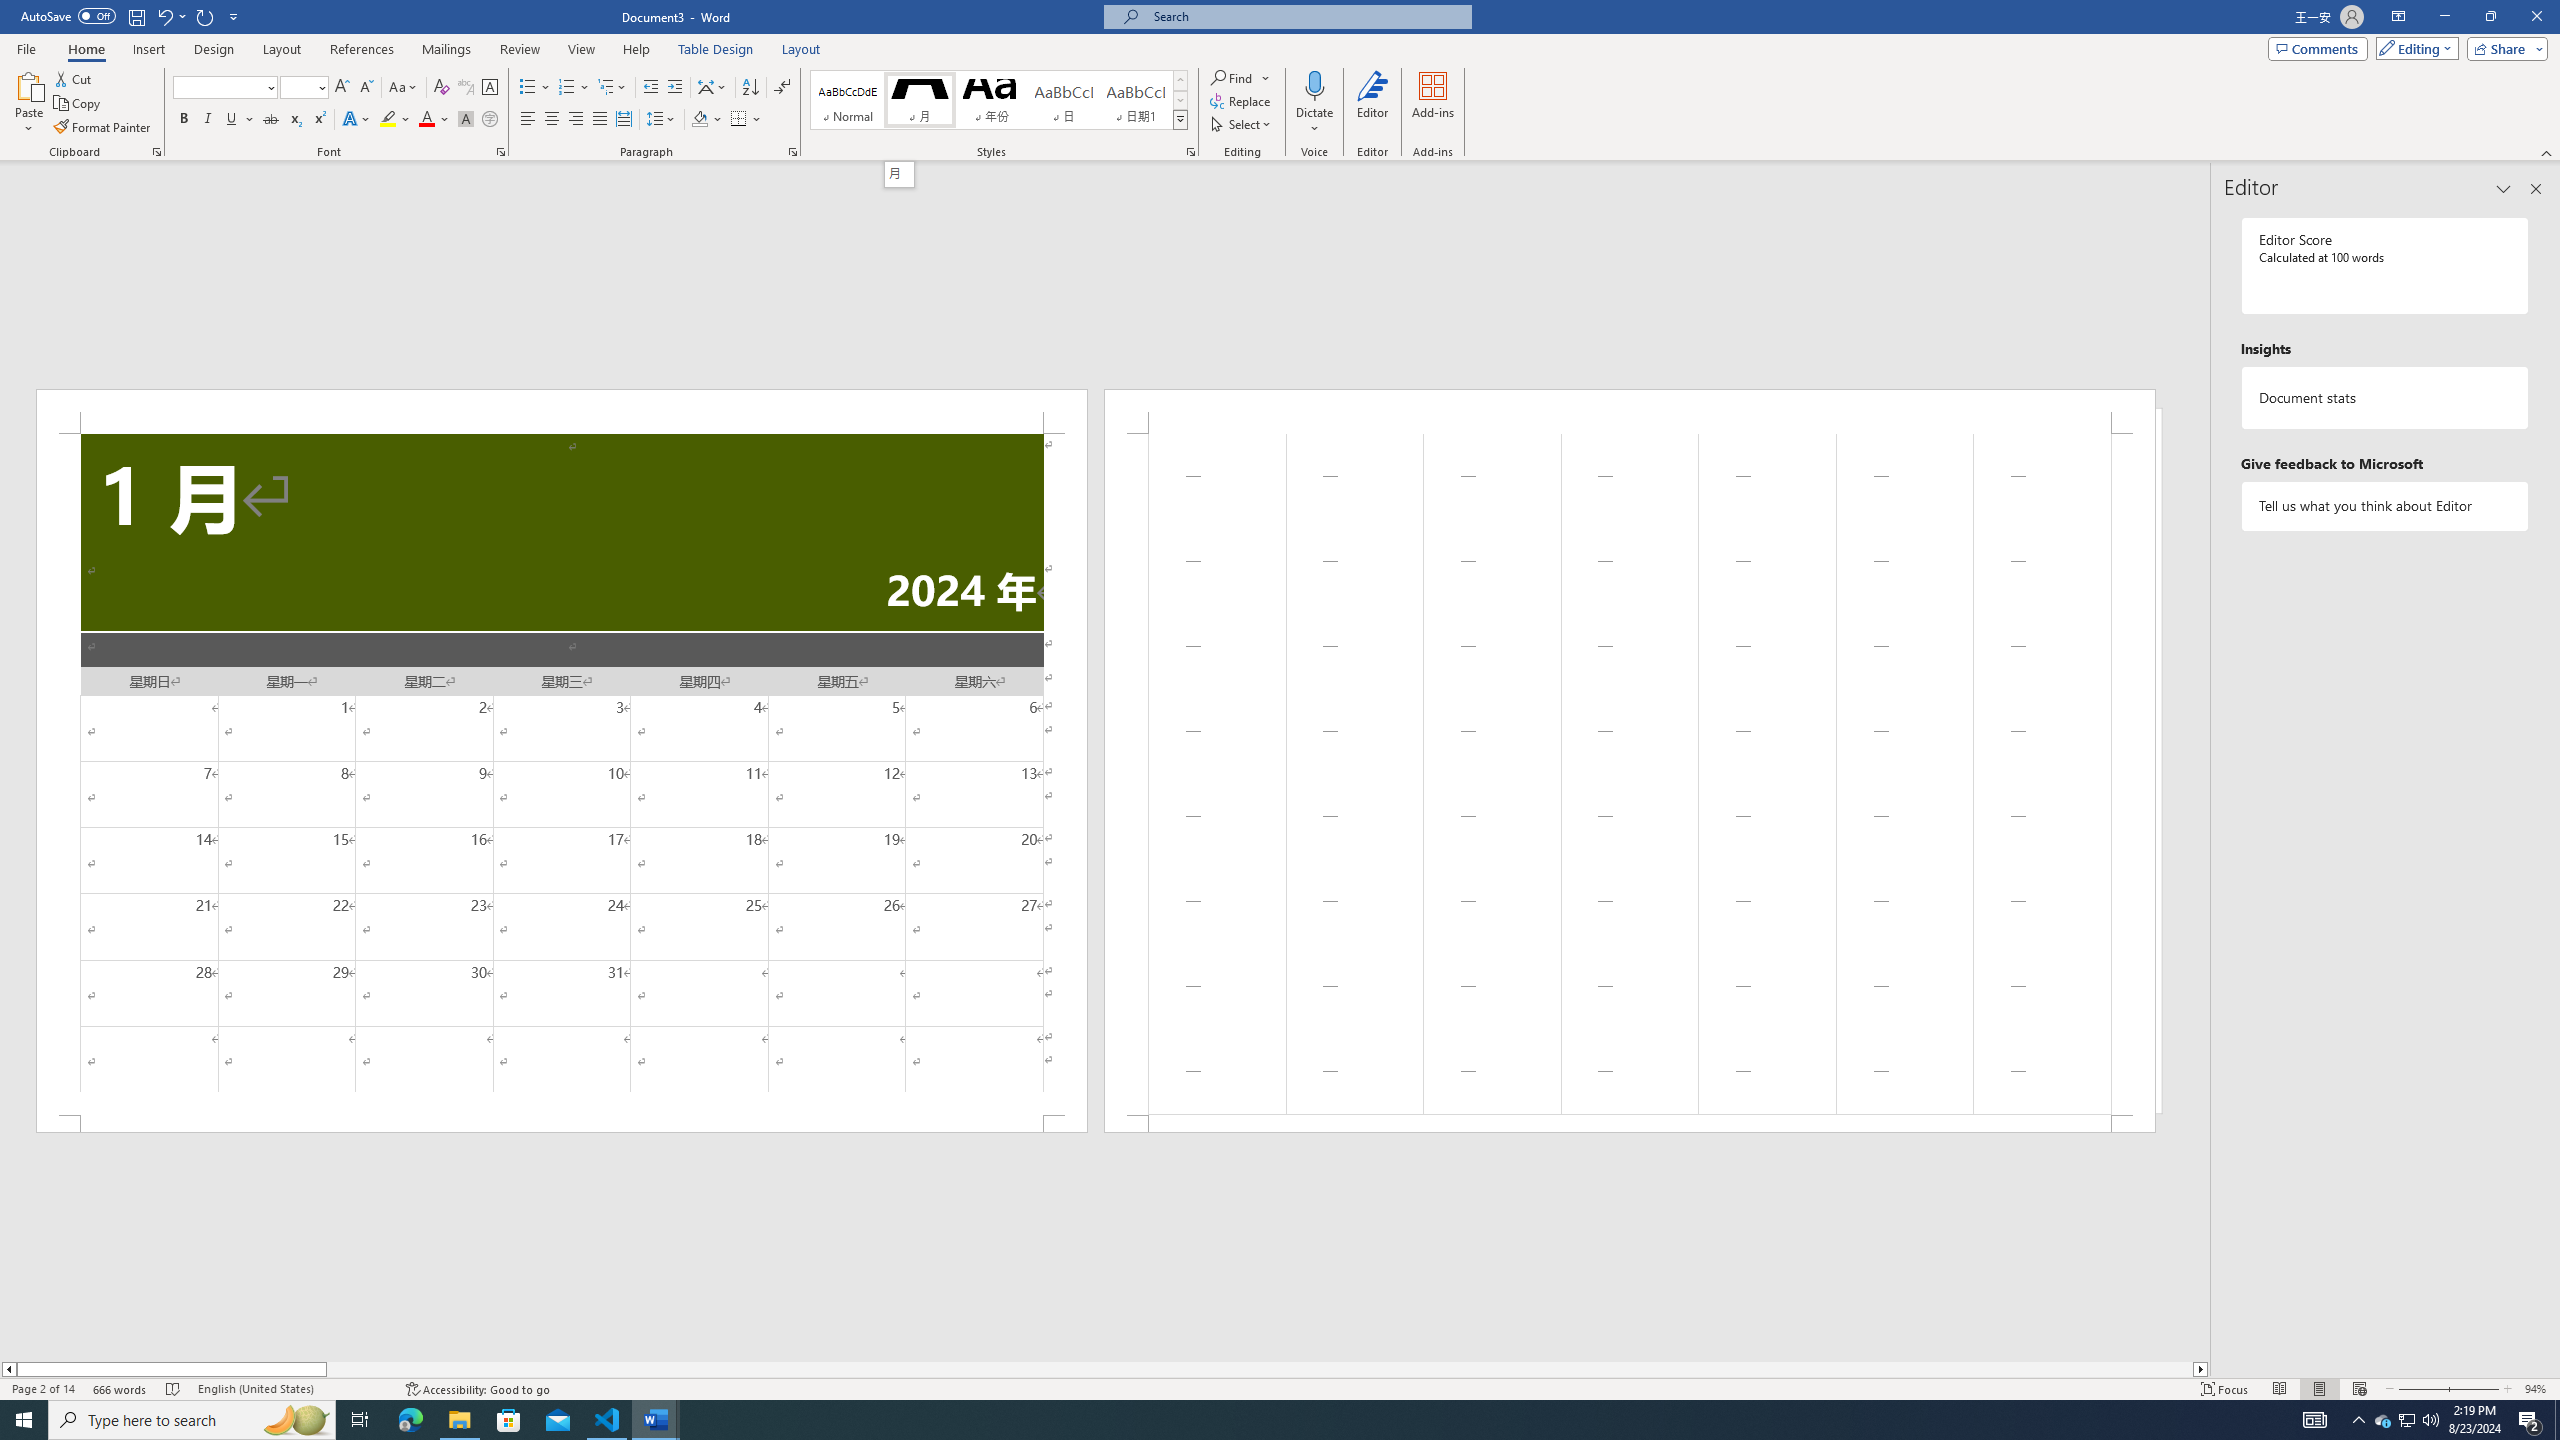  What do you see at coordinates (206, 16) in the screenshot?
I see `Repeat Doc Close` at bounding box center [206, 16].